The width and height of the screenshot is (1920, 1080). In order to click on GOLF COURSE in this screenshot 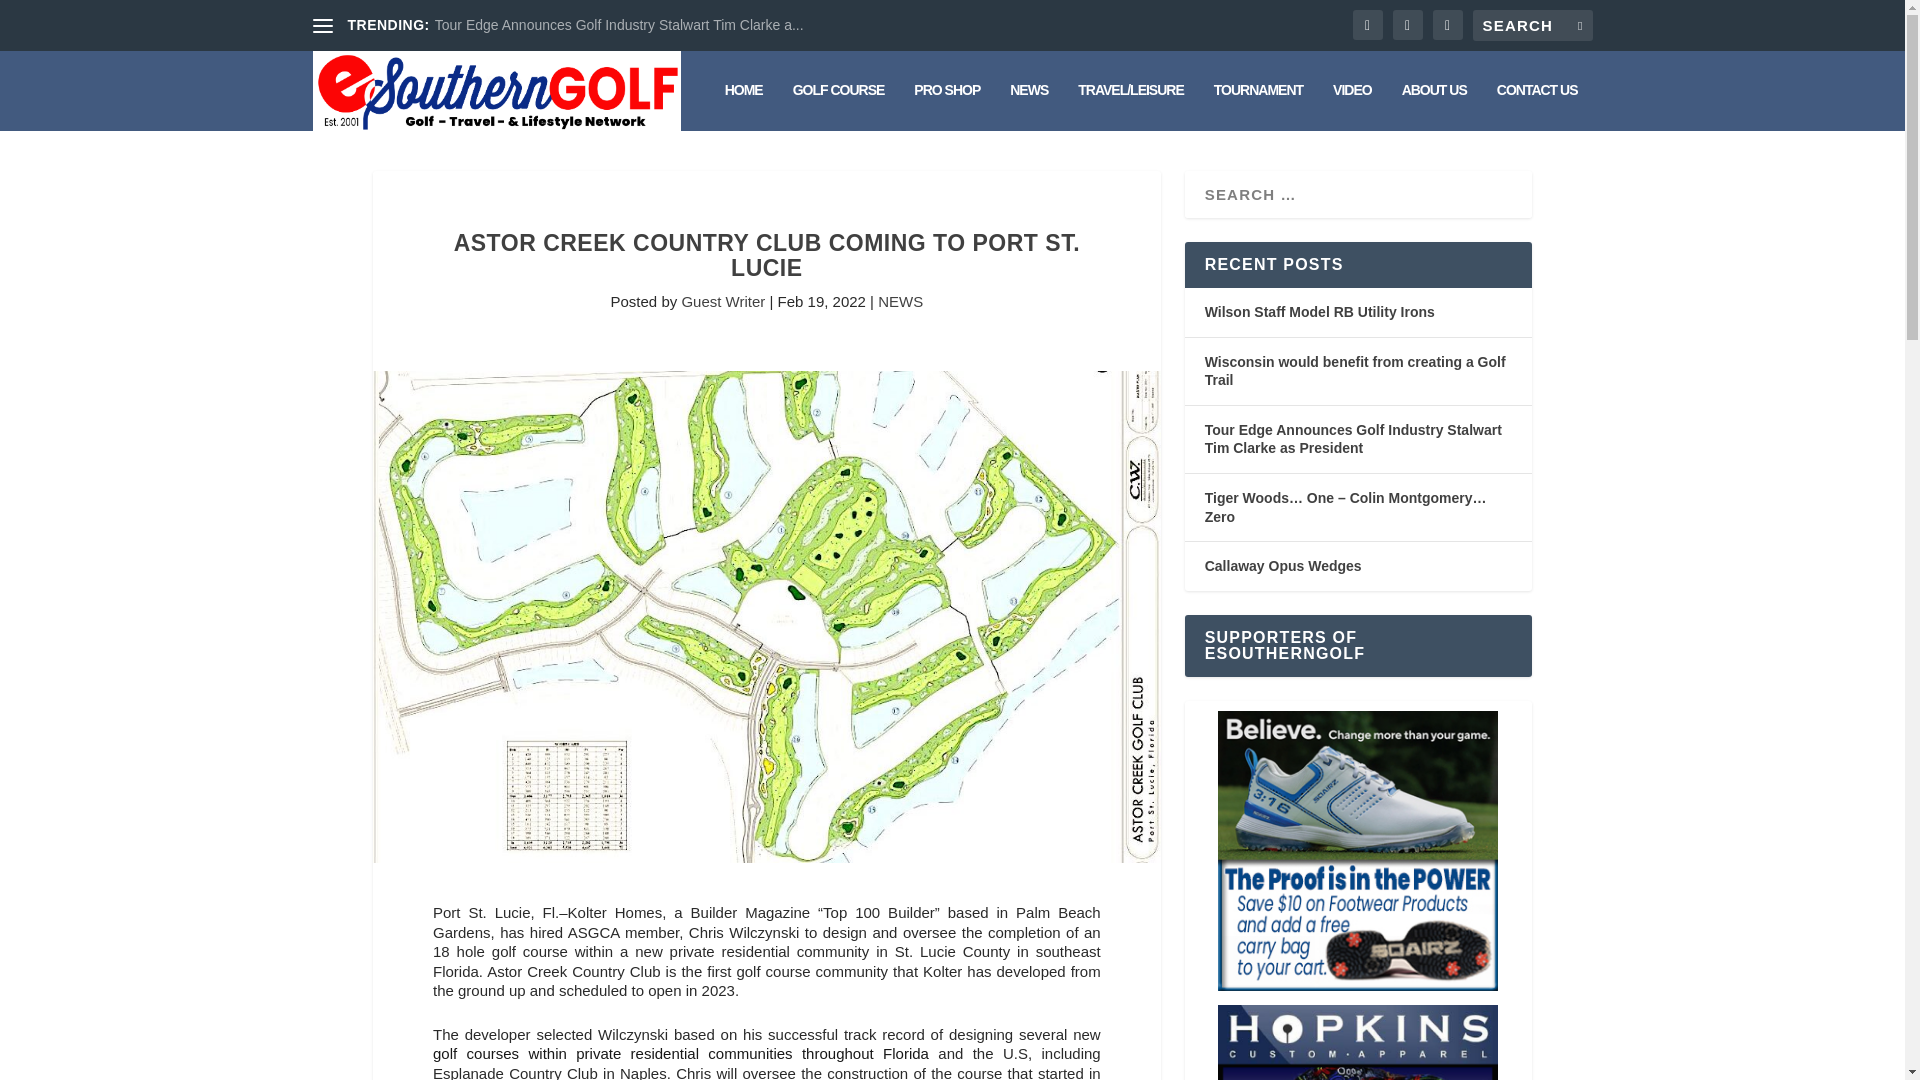, I will do `click(838, 106)`.